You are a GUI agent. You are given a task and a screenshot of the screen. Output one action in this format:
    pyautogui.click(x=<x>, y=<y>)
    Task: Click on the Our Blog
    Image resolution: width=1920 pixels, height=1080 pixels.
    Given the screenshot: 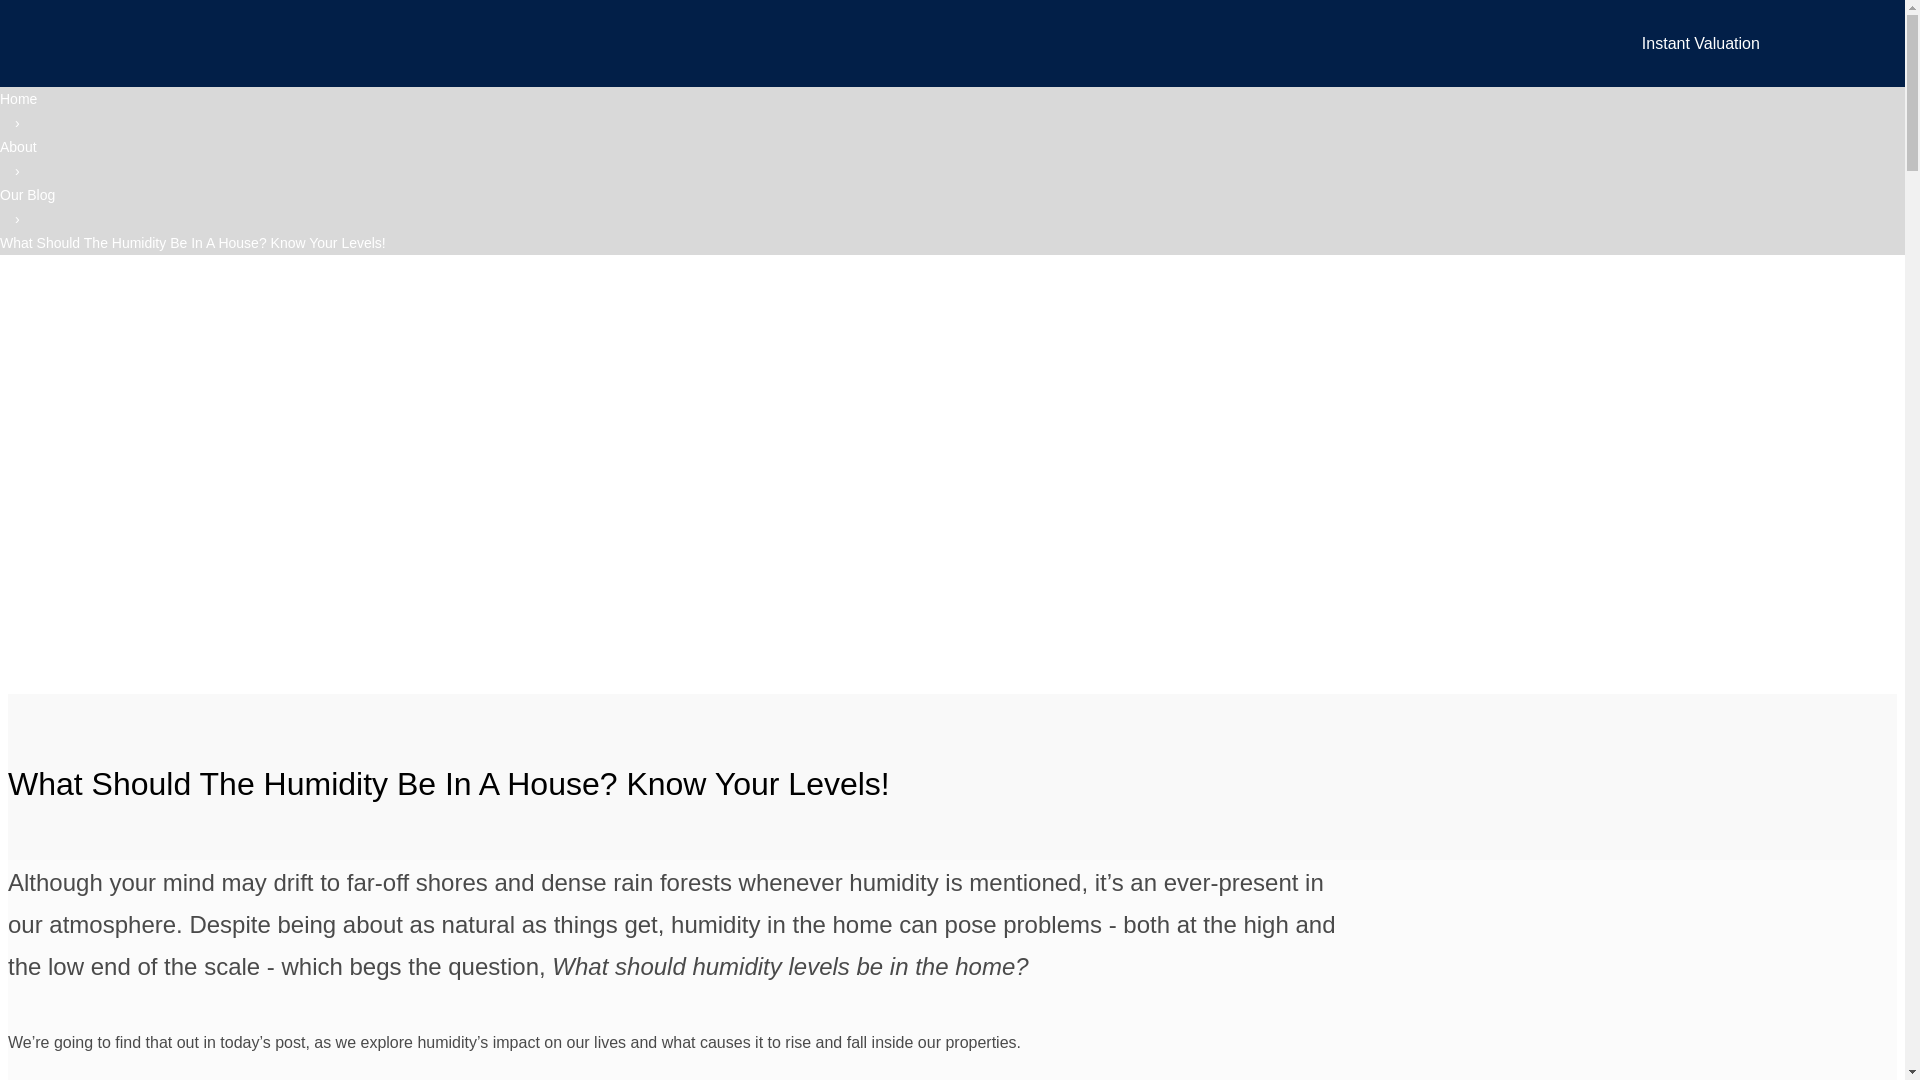 What is the action you would take?
    pyautogui.click(x=28, y=194)
    